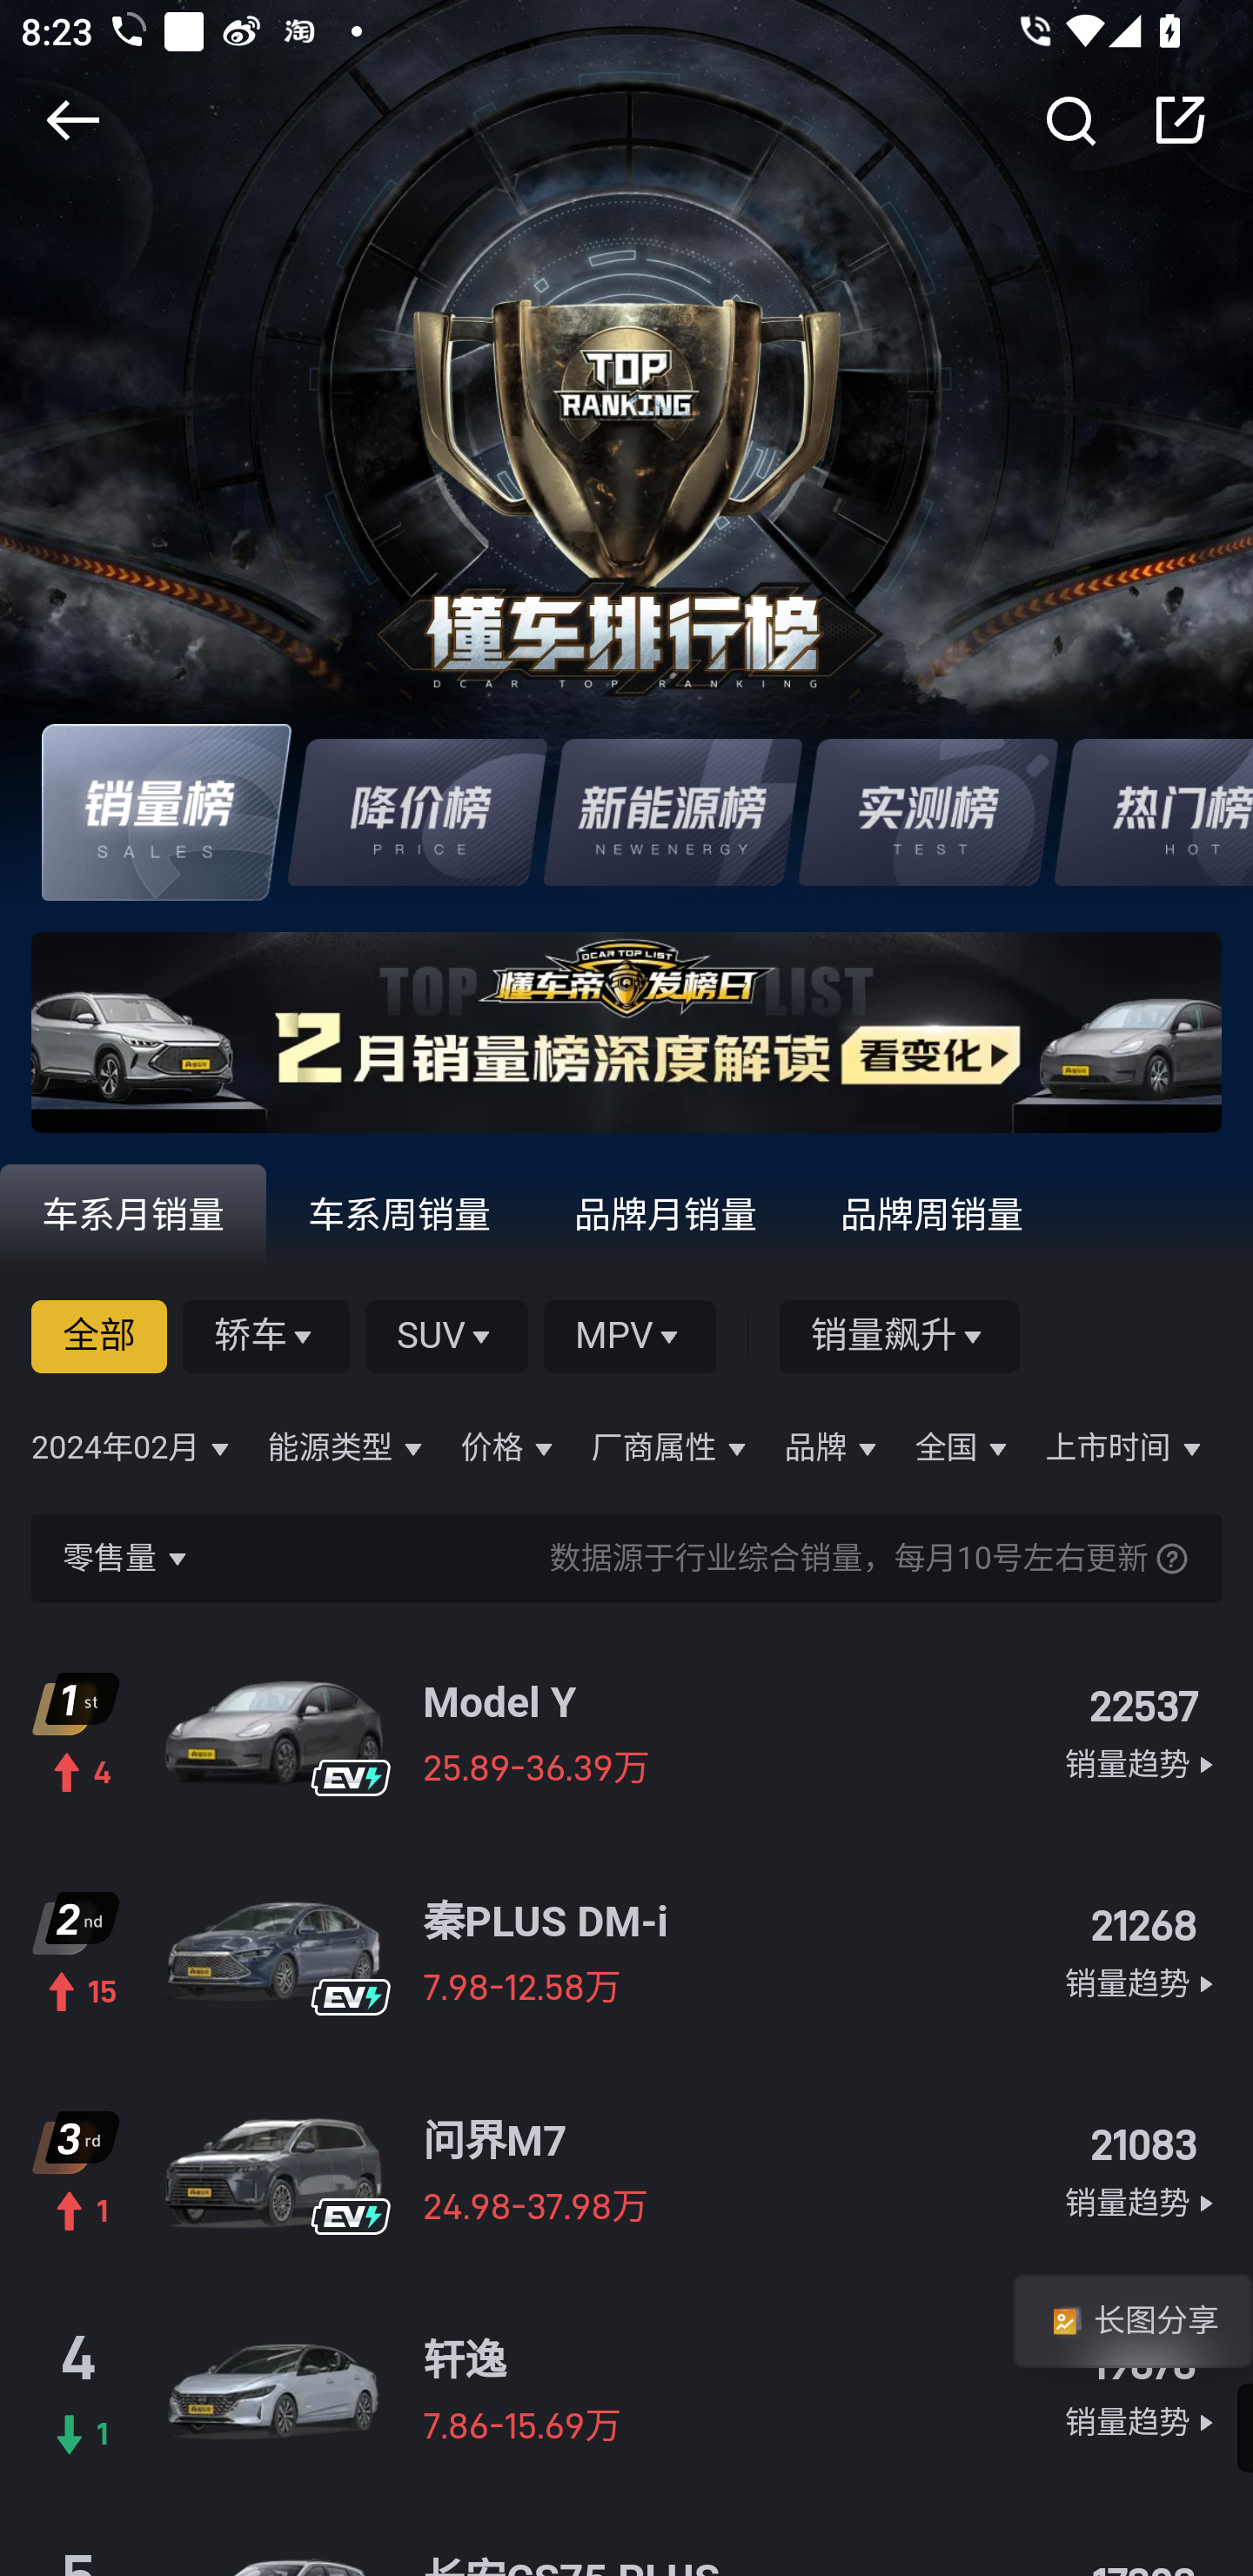 The image size is (1253, 2576). What do you see at coordinates (834, 1447) in the screenshot?
I see `品牌` at bounding box center [834, 1447].